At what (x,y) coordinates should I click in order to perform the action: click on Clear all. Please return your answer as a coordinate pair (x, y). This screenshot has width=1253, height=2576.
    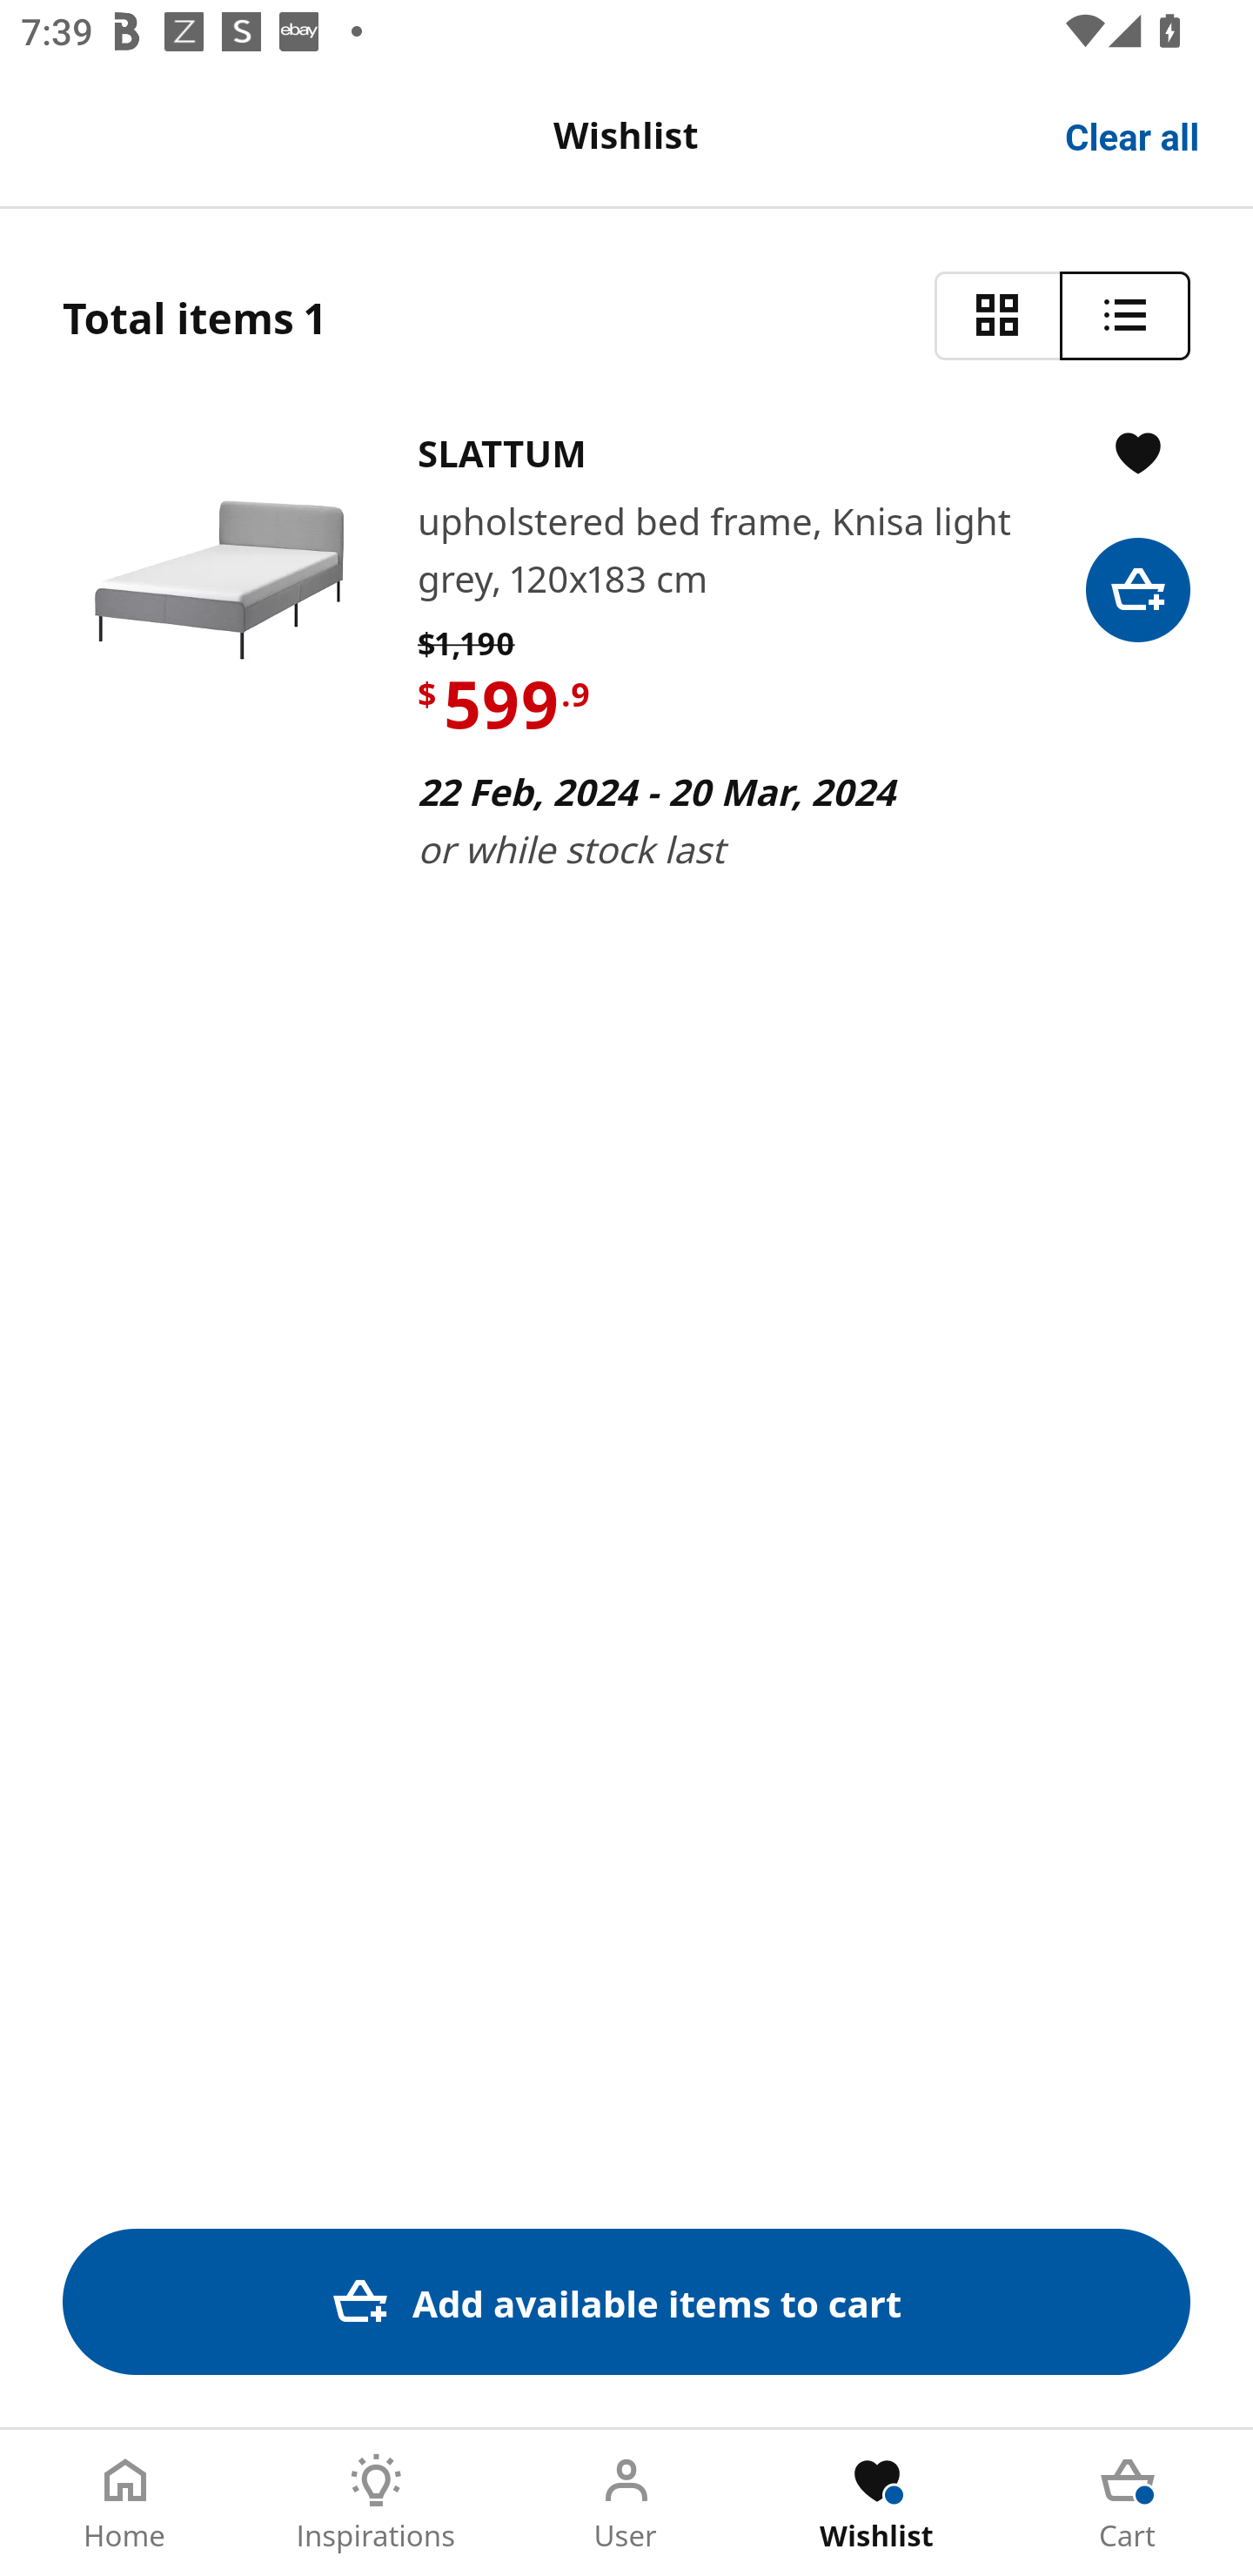
    Looking at the image, I should click on (1133, 134).